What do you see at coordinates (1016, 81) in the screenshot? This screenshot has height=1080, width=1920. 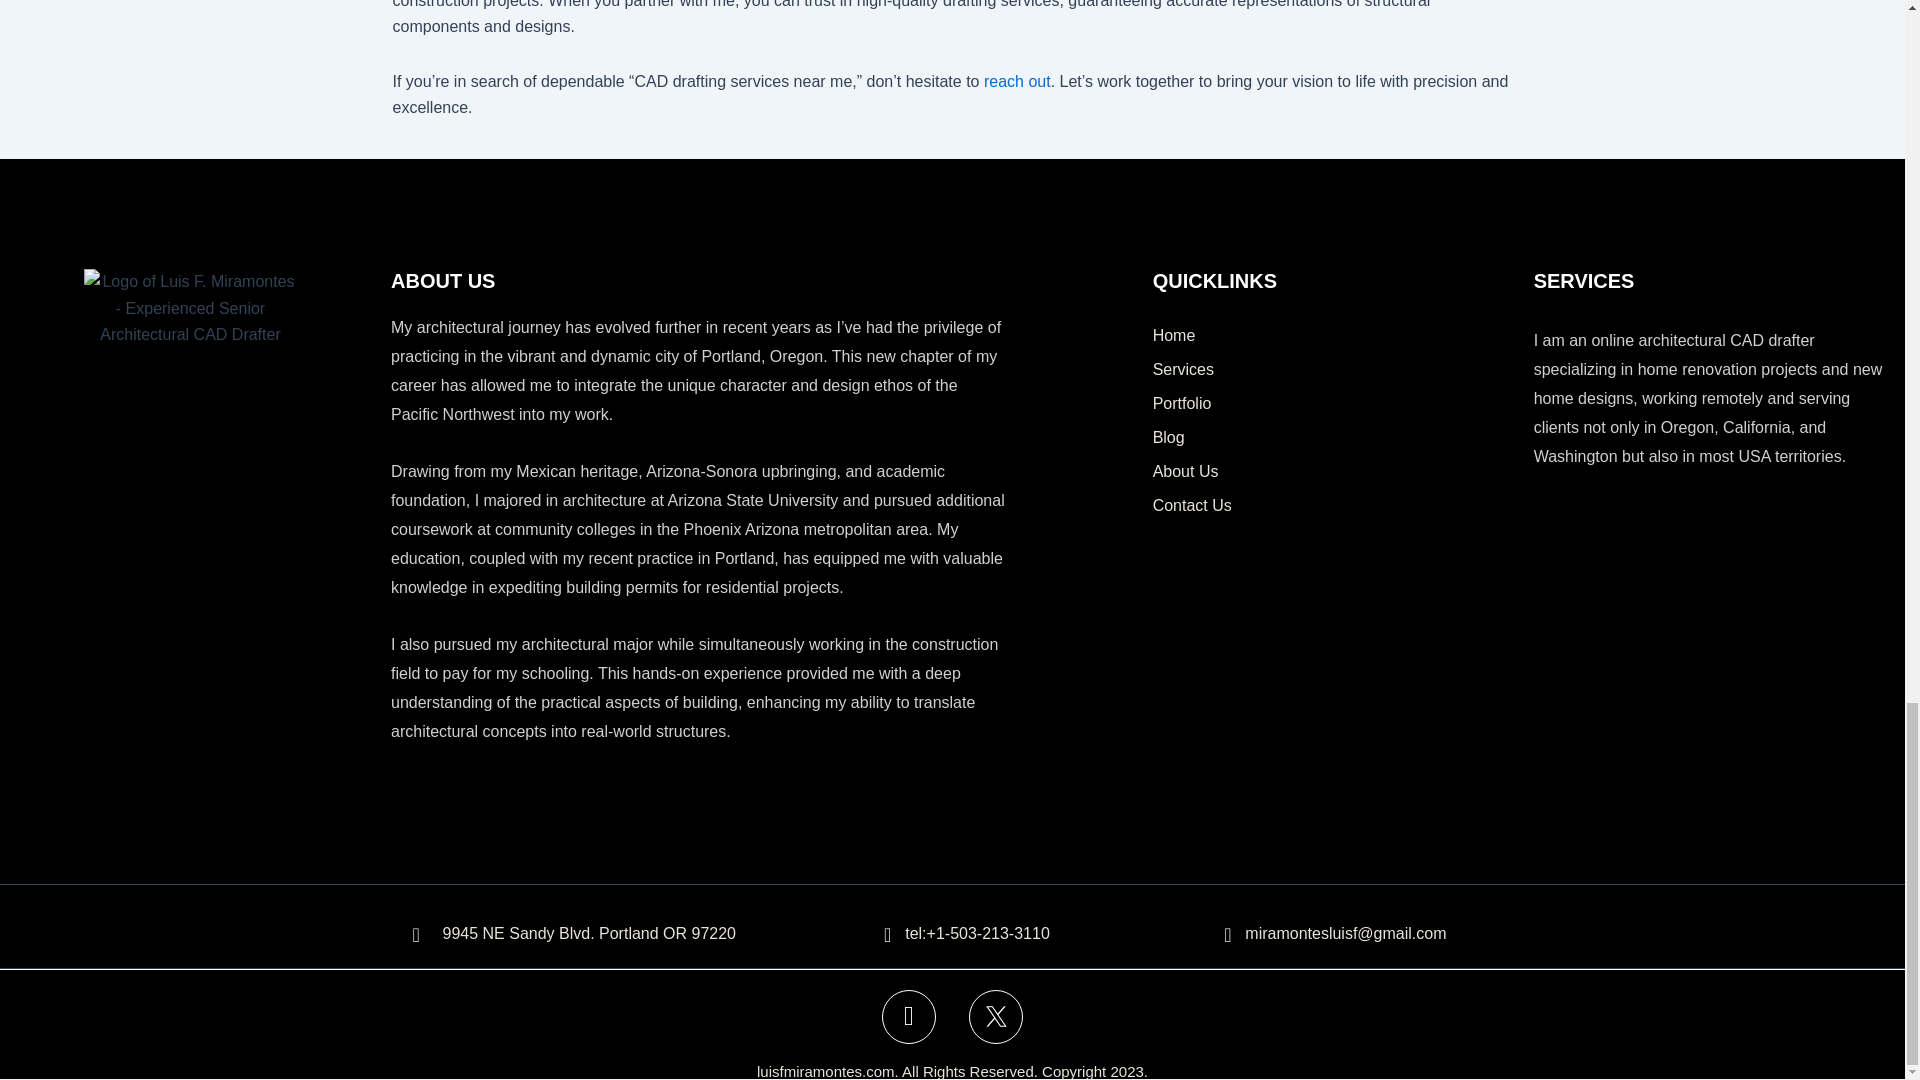 I see `Contact Us` at bounding box center [1016, 81].